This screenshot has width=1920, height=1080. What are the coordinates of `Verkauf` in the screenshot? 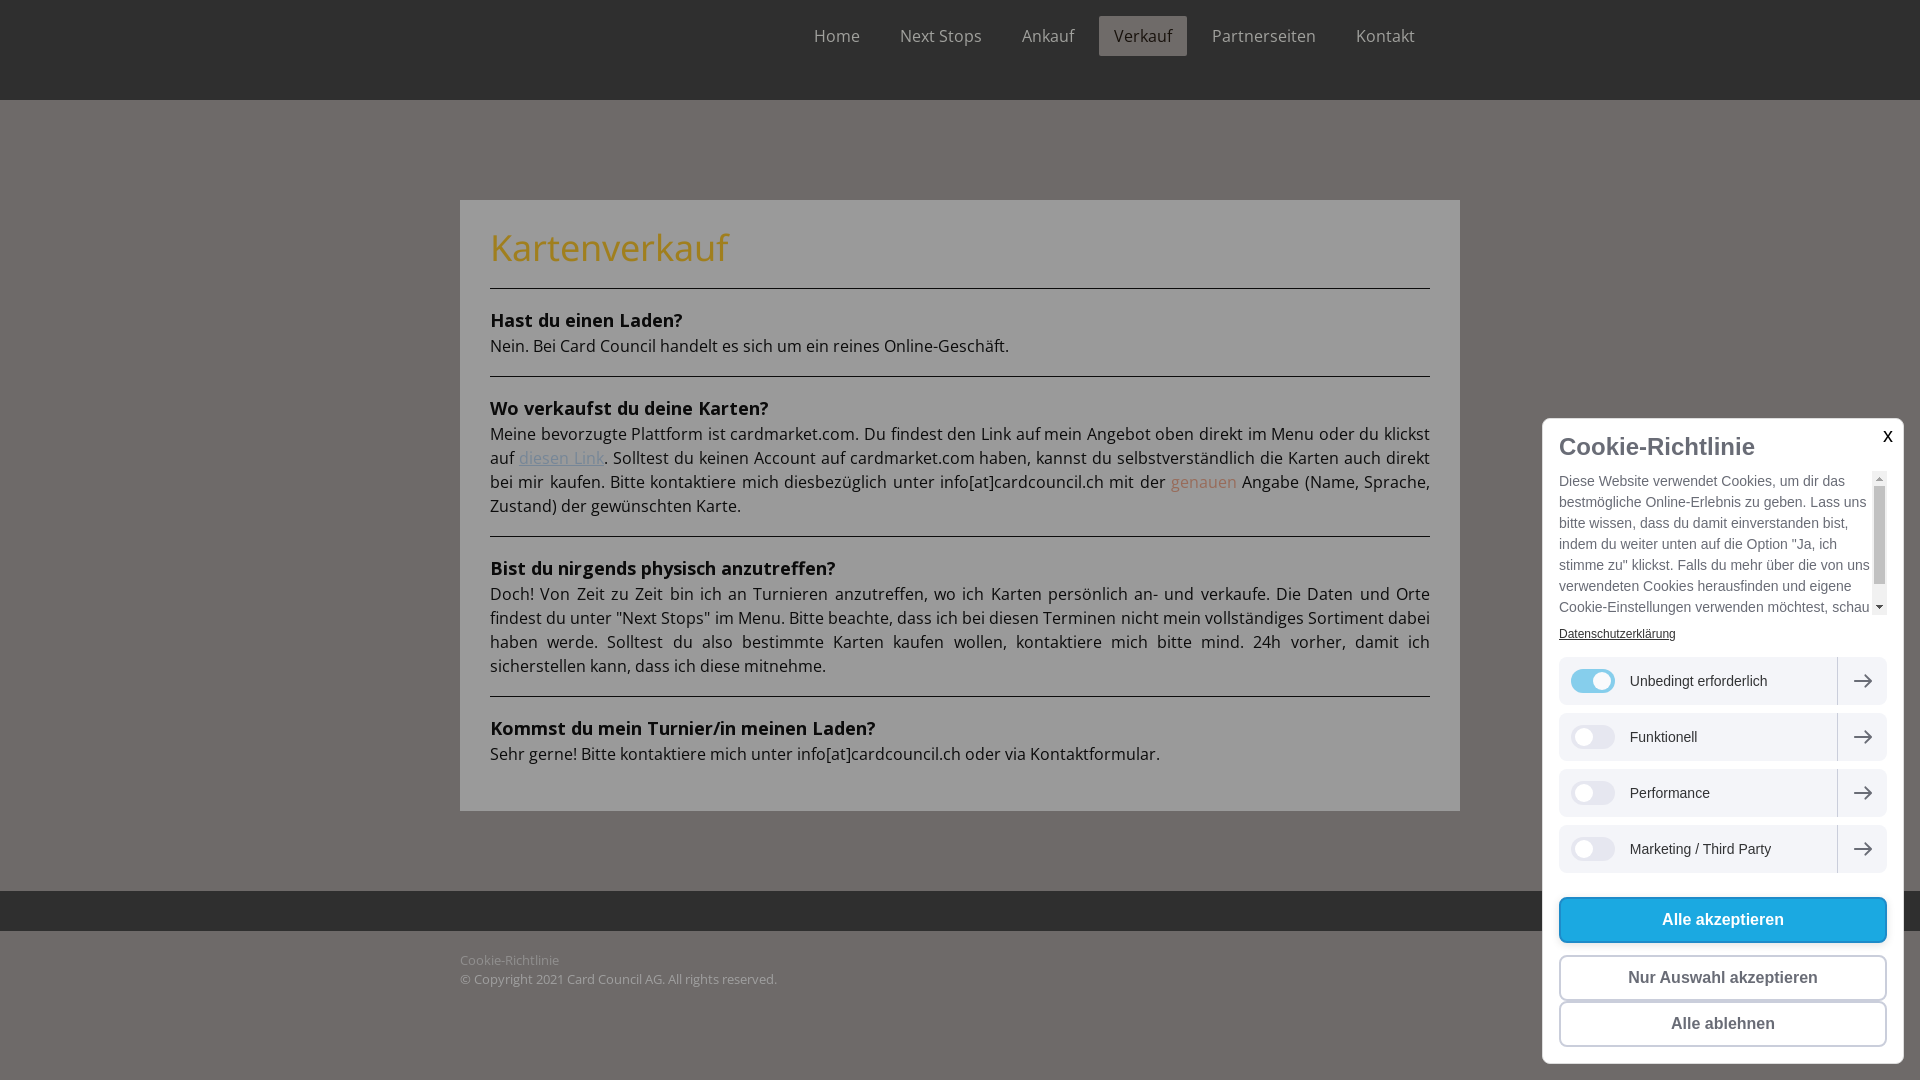 It's located at (1143, 36).